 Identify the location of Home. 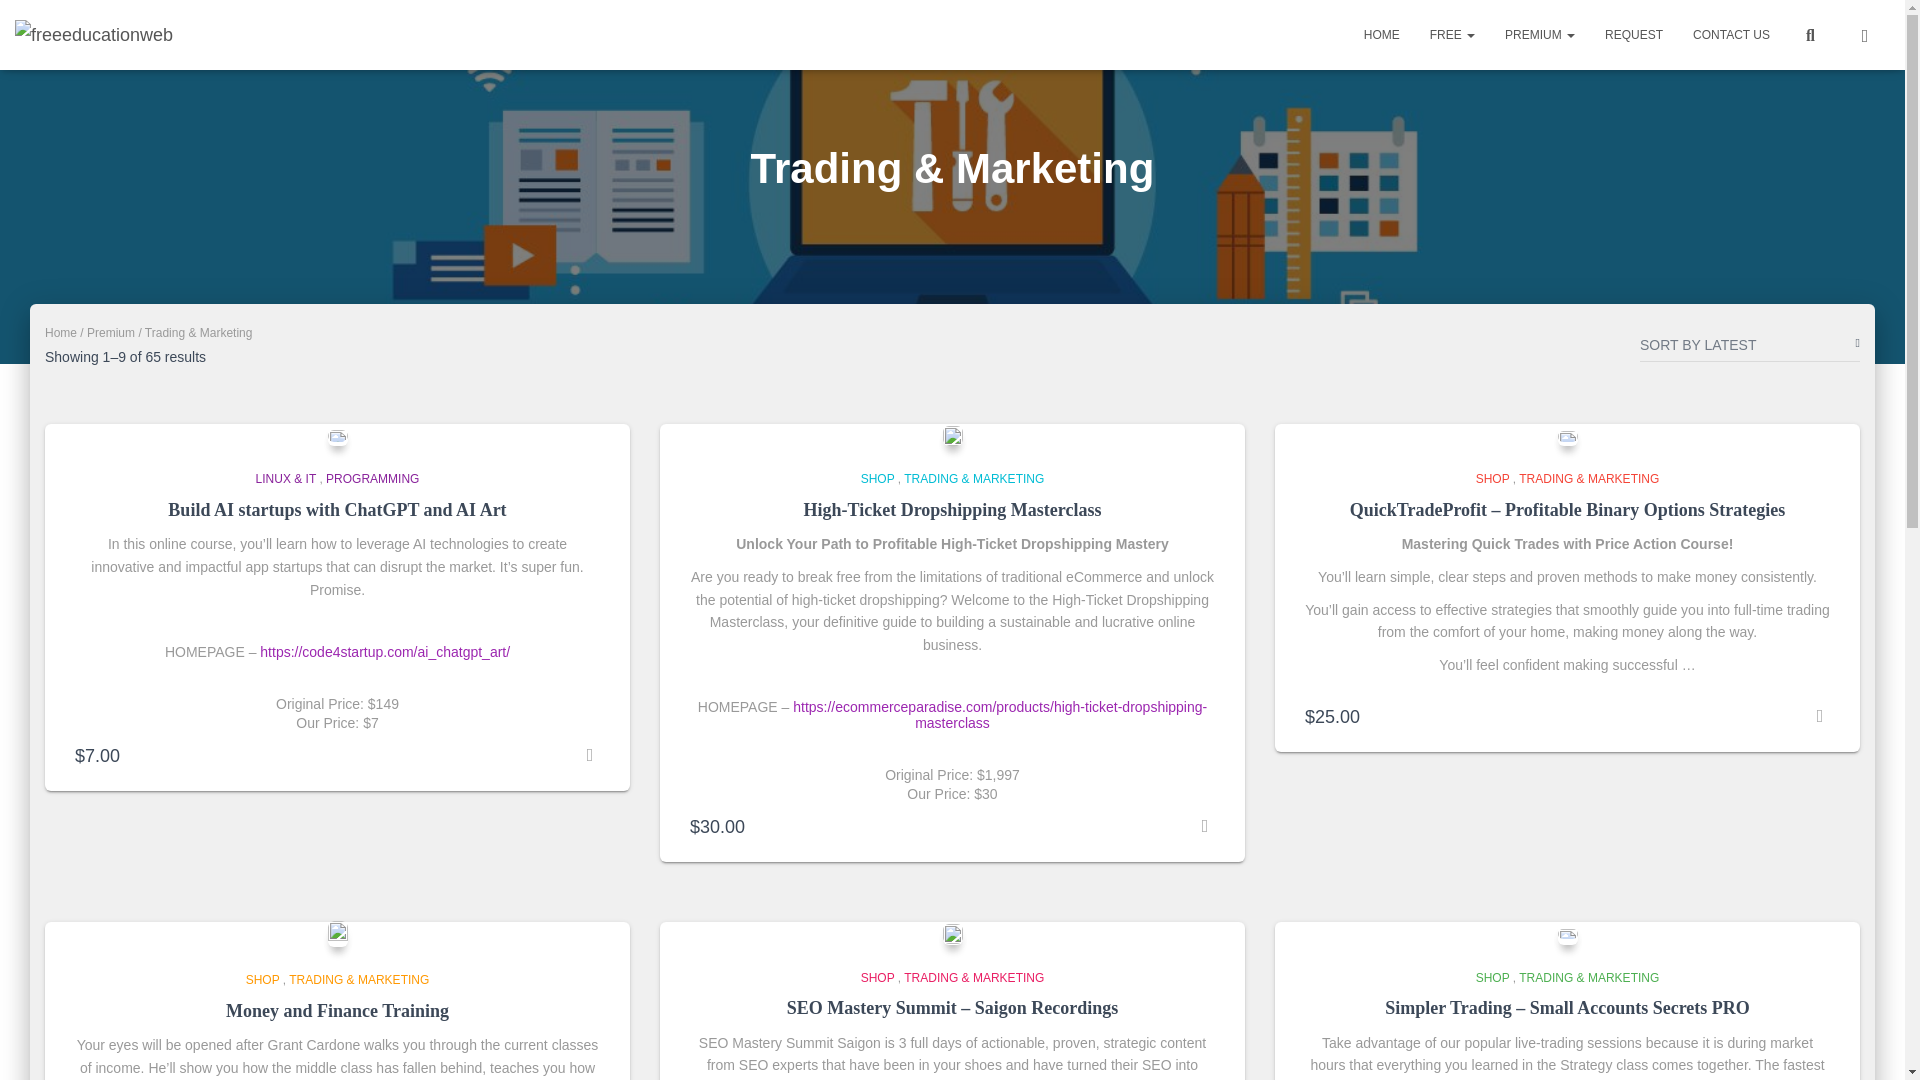
(1382, 34).